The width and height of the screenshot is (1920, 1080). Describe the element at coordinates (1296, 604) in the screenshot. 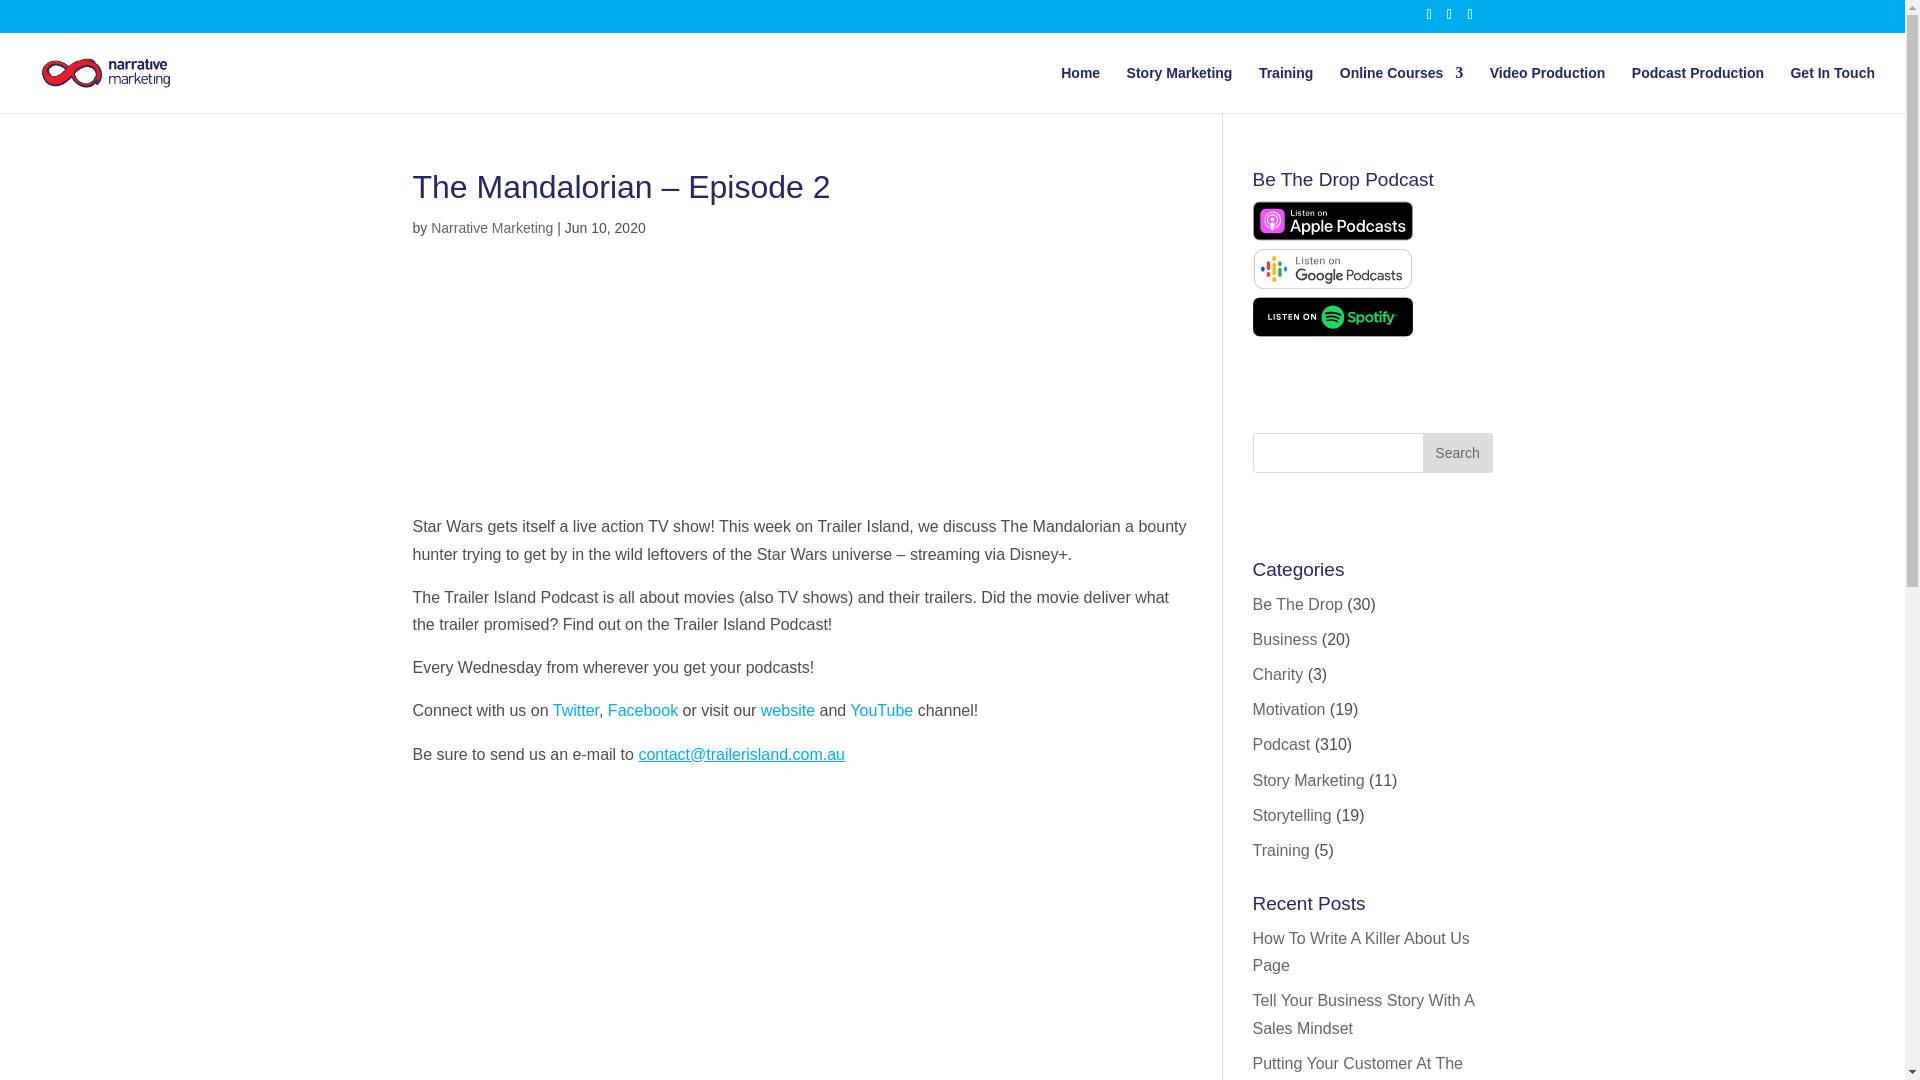

I see `Be The Drop` at that location.